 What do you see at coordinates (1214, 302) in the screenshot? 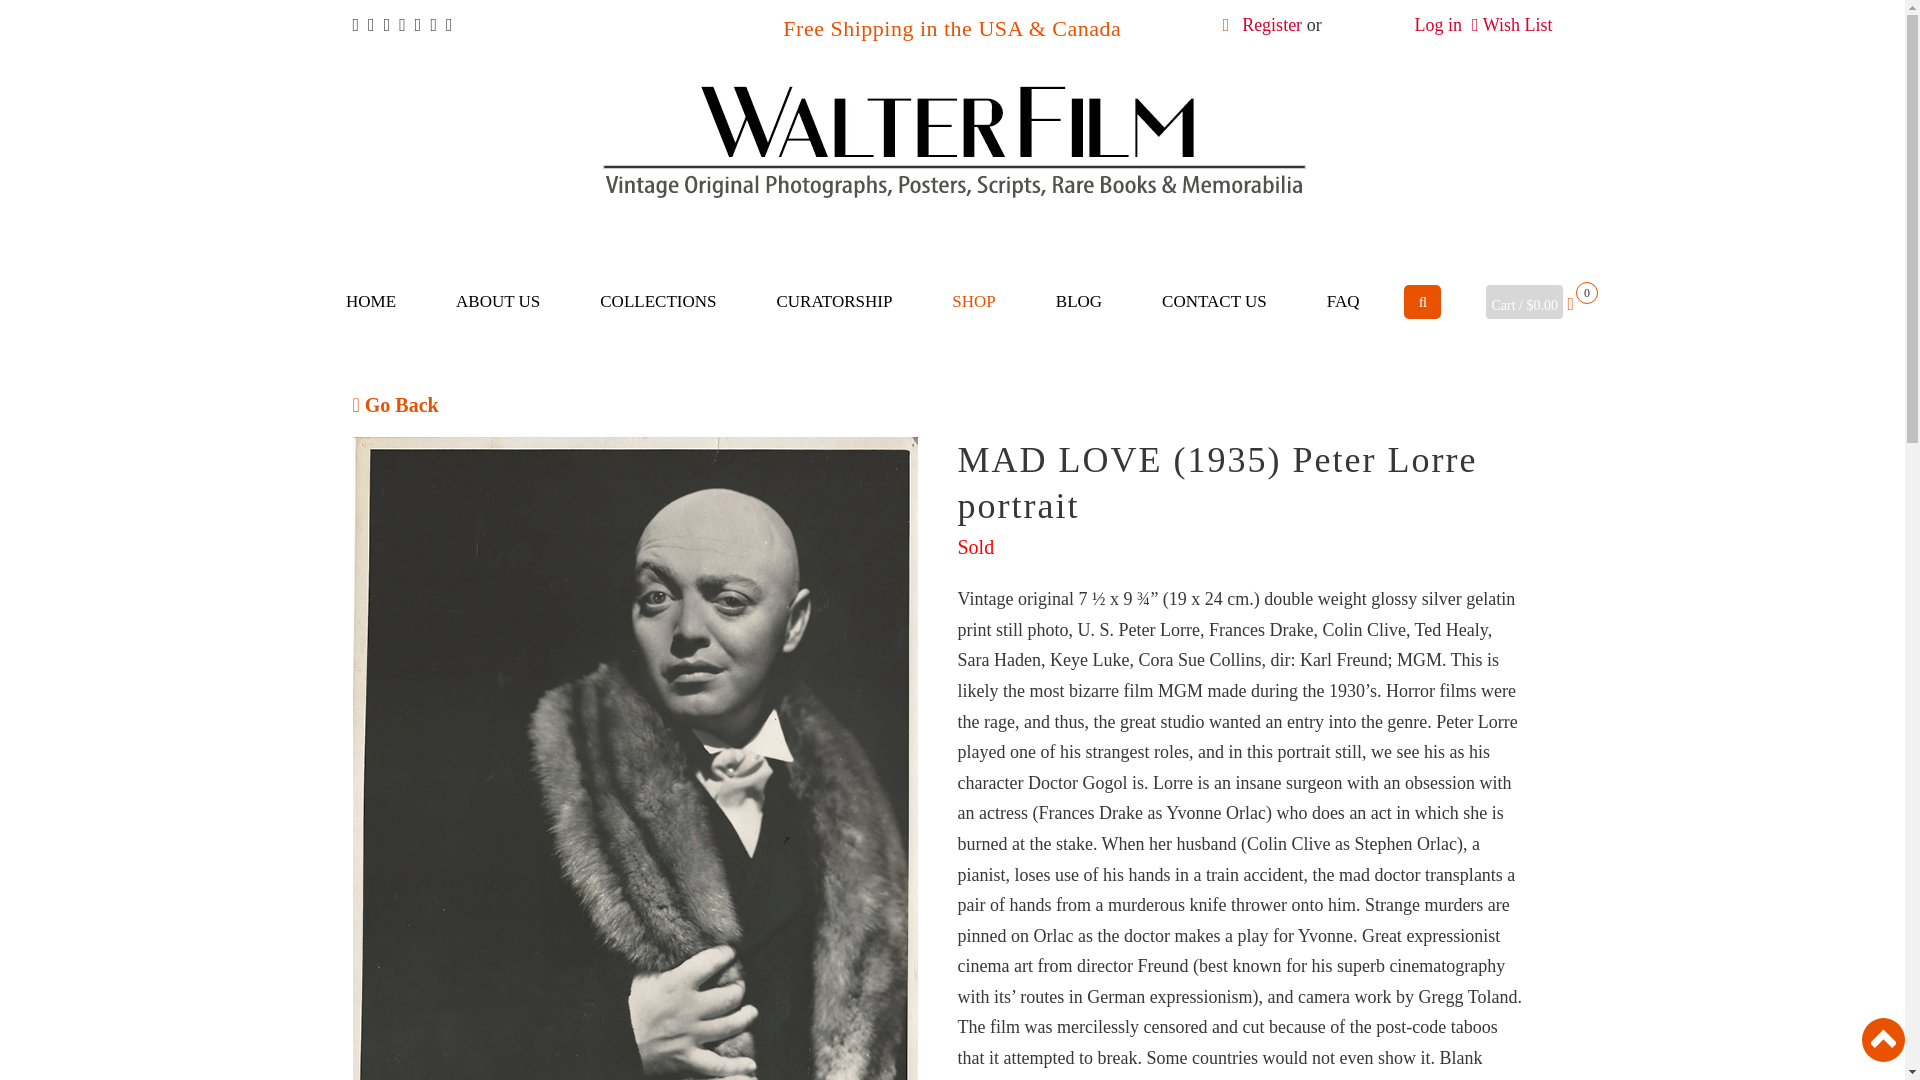
I see `CONTACT US` at bounding box center [1214, 302].